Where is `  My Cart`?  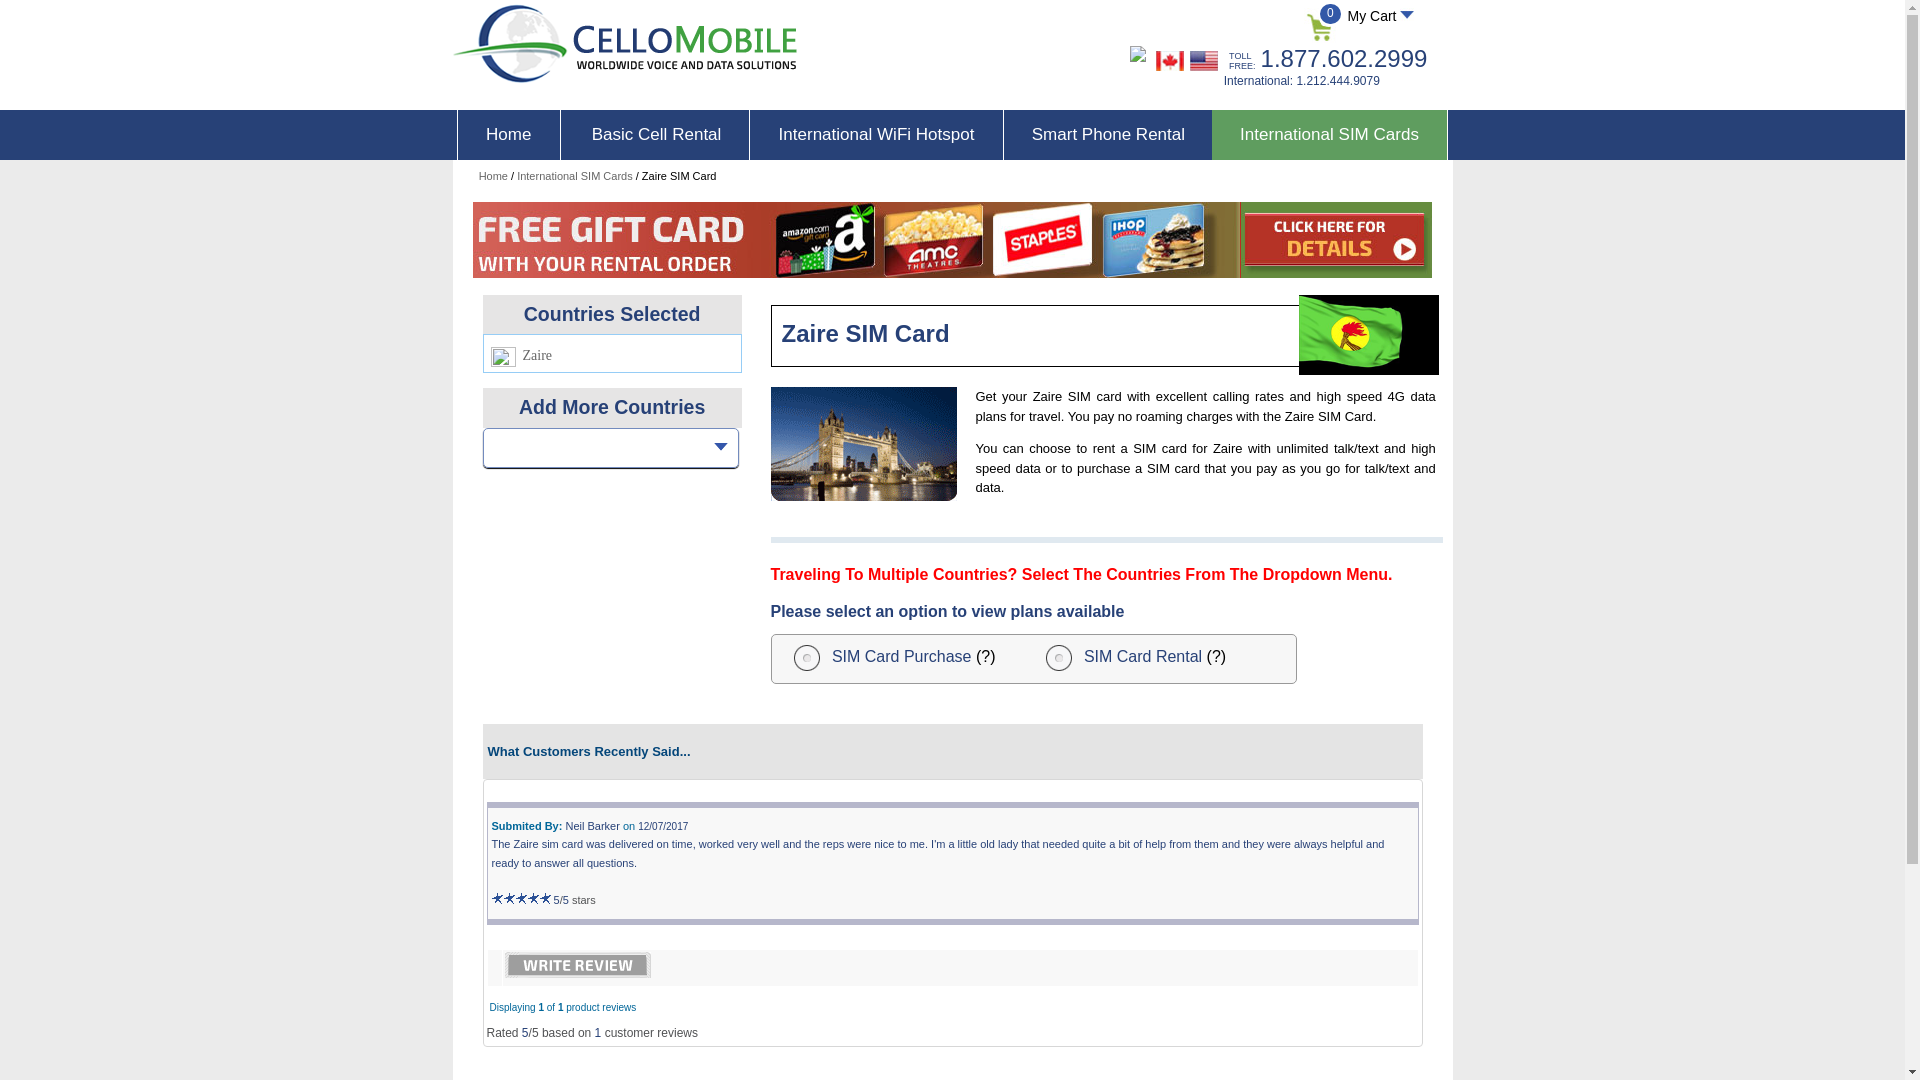
  My Cart is located at coordinates (1378, 15).